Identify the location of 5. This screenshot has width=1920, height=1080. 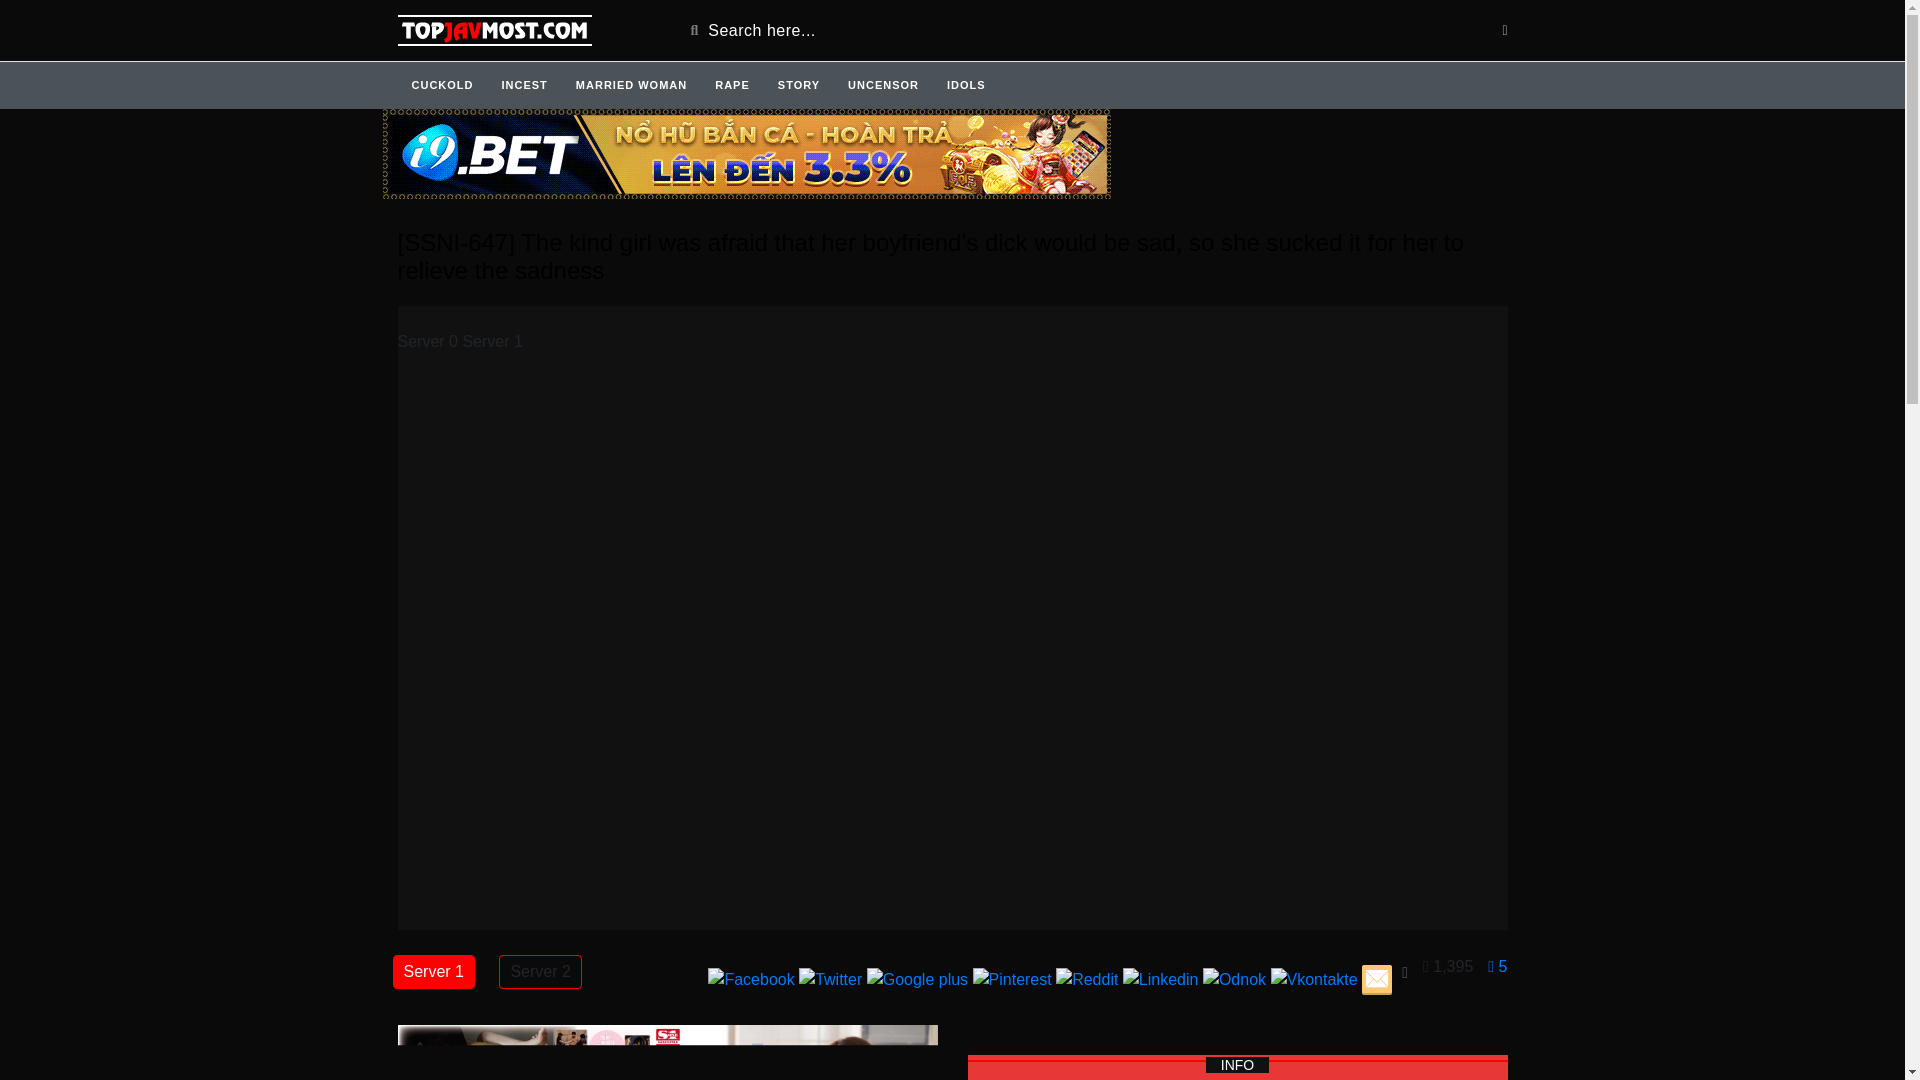
(1512, 980).